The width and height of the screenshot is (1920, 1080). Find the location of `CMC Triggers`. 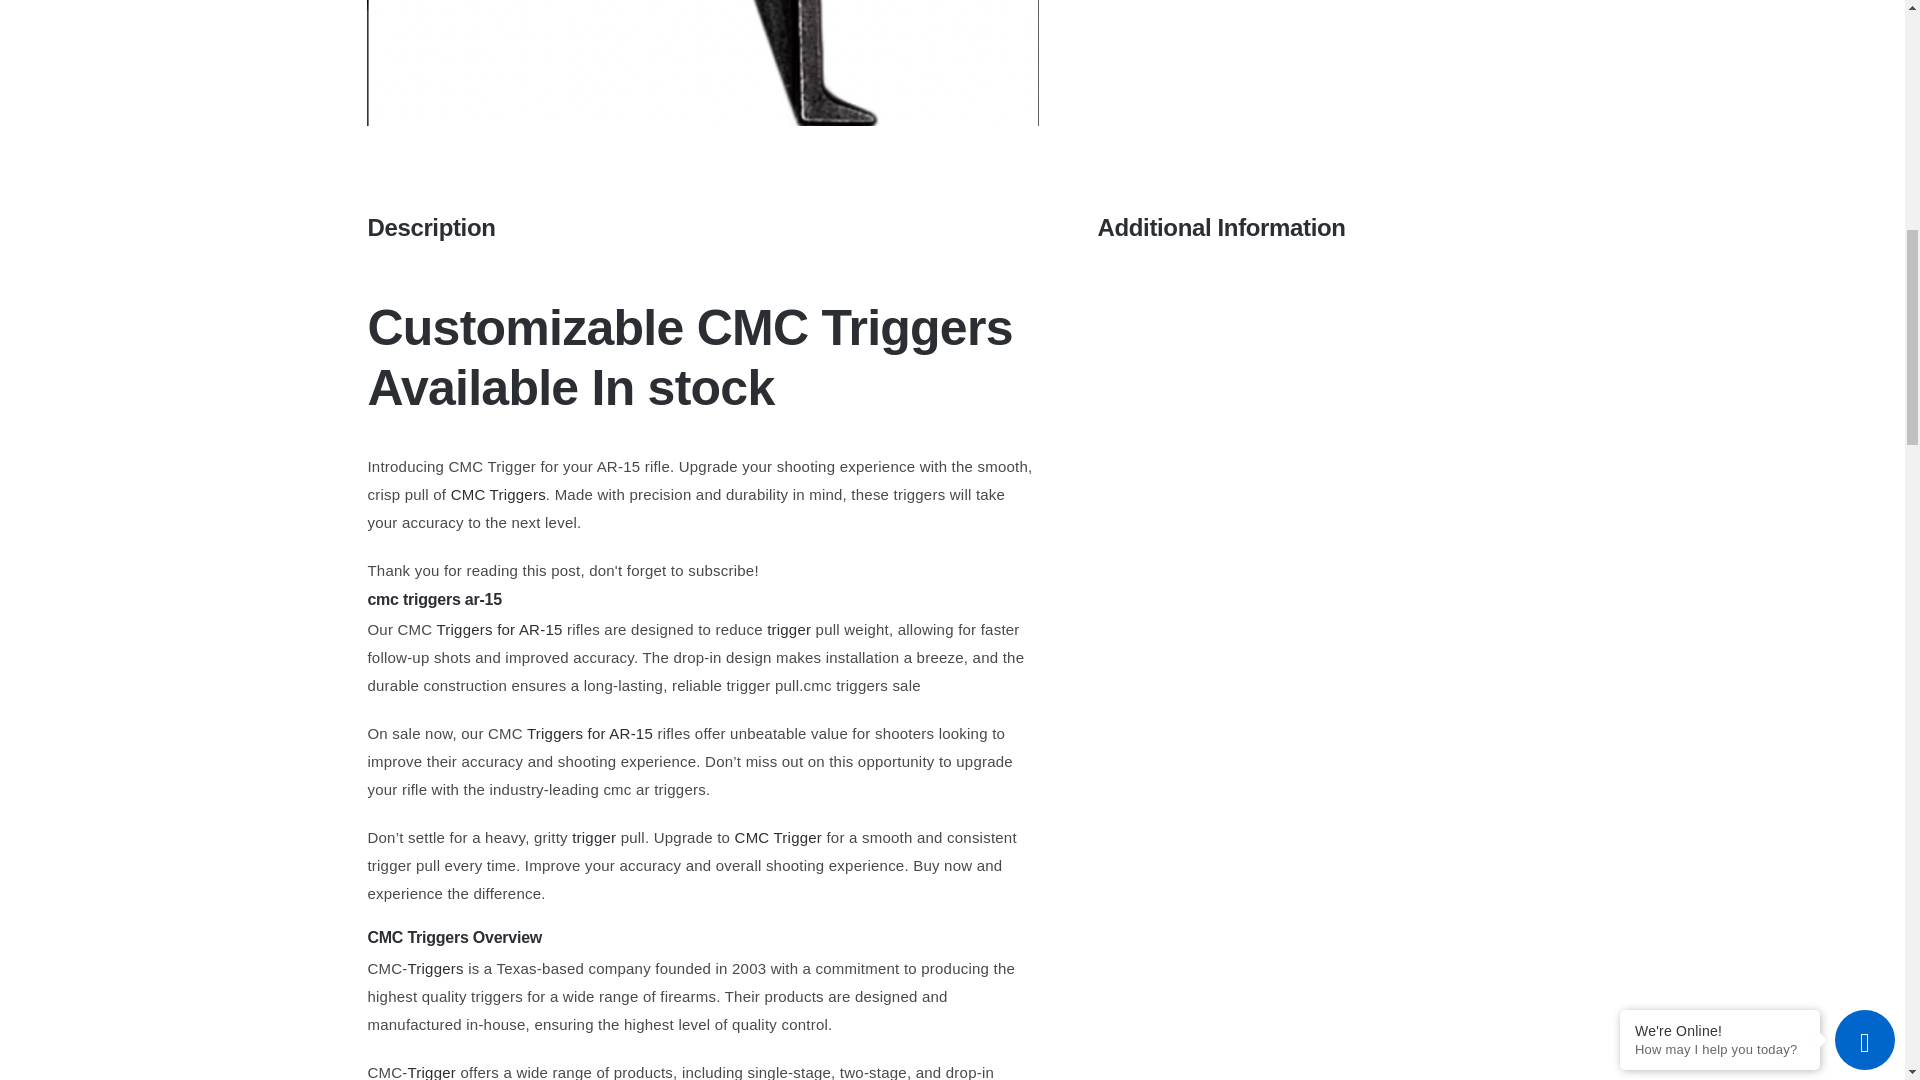

CMC Triggers is located at coordinates (498, 494).